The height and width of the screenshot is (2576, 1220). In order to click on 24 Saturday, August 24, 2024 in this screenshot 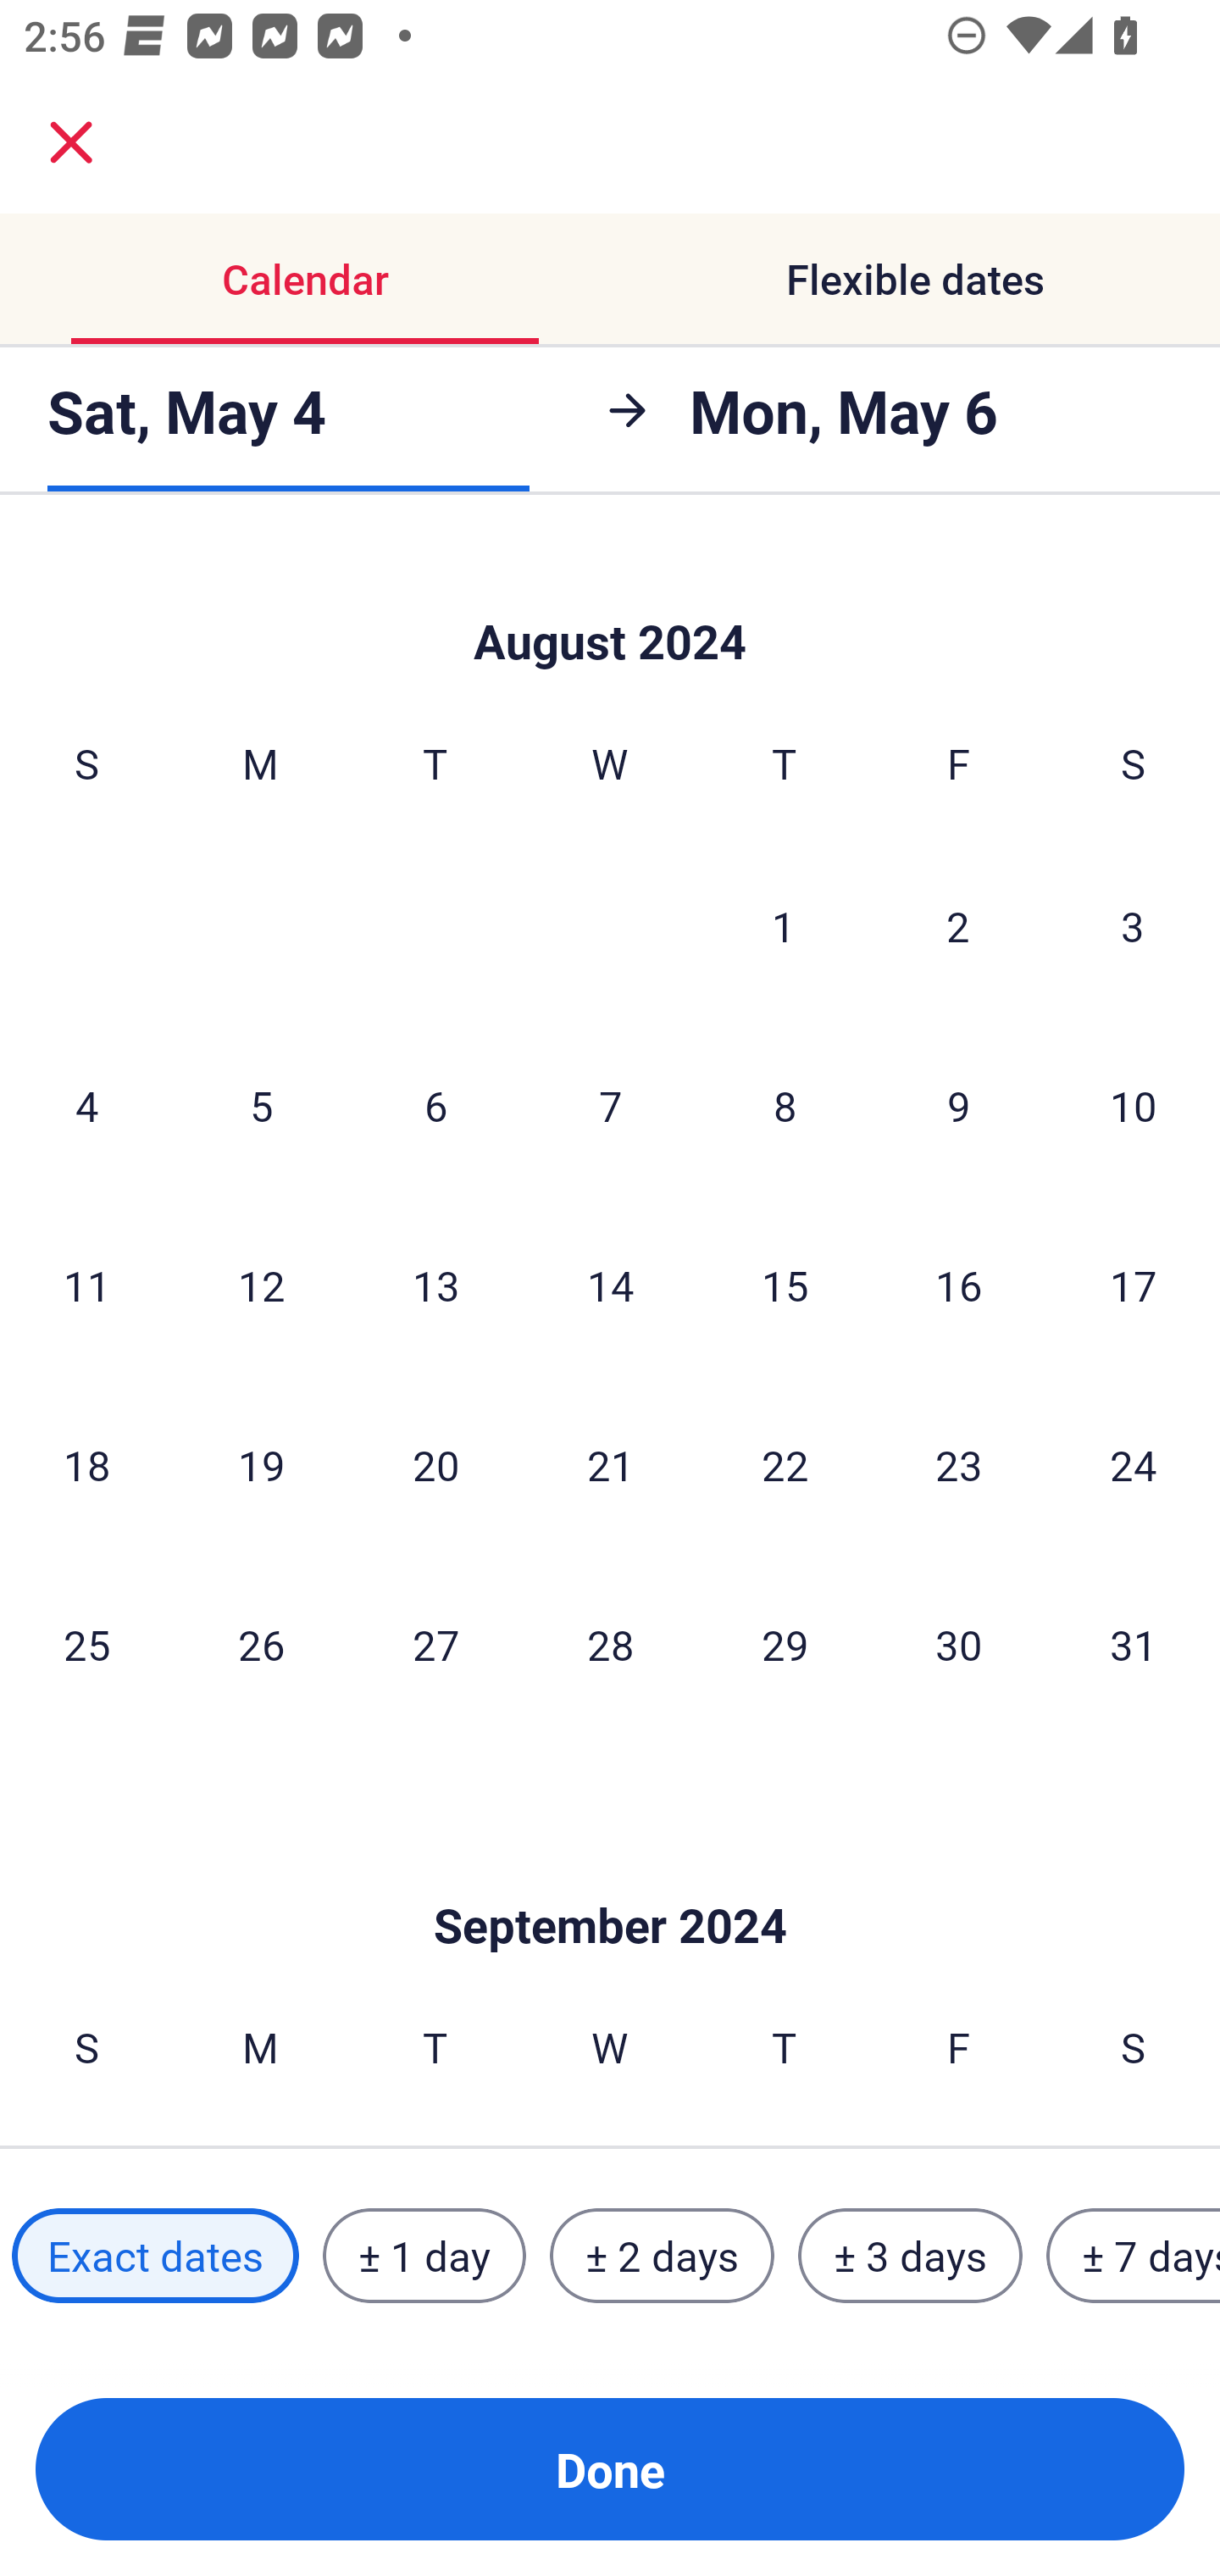, I will do `click(1134, 1464)`.